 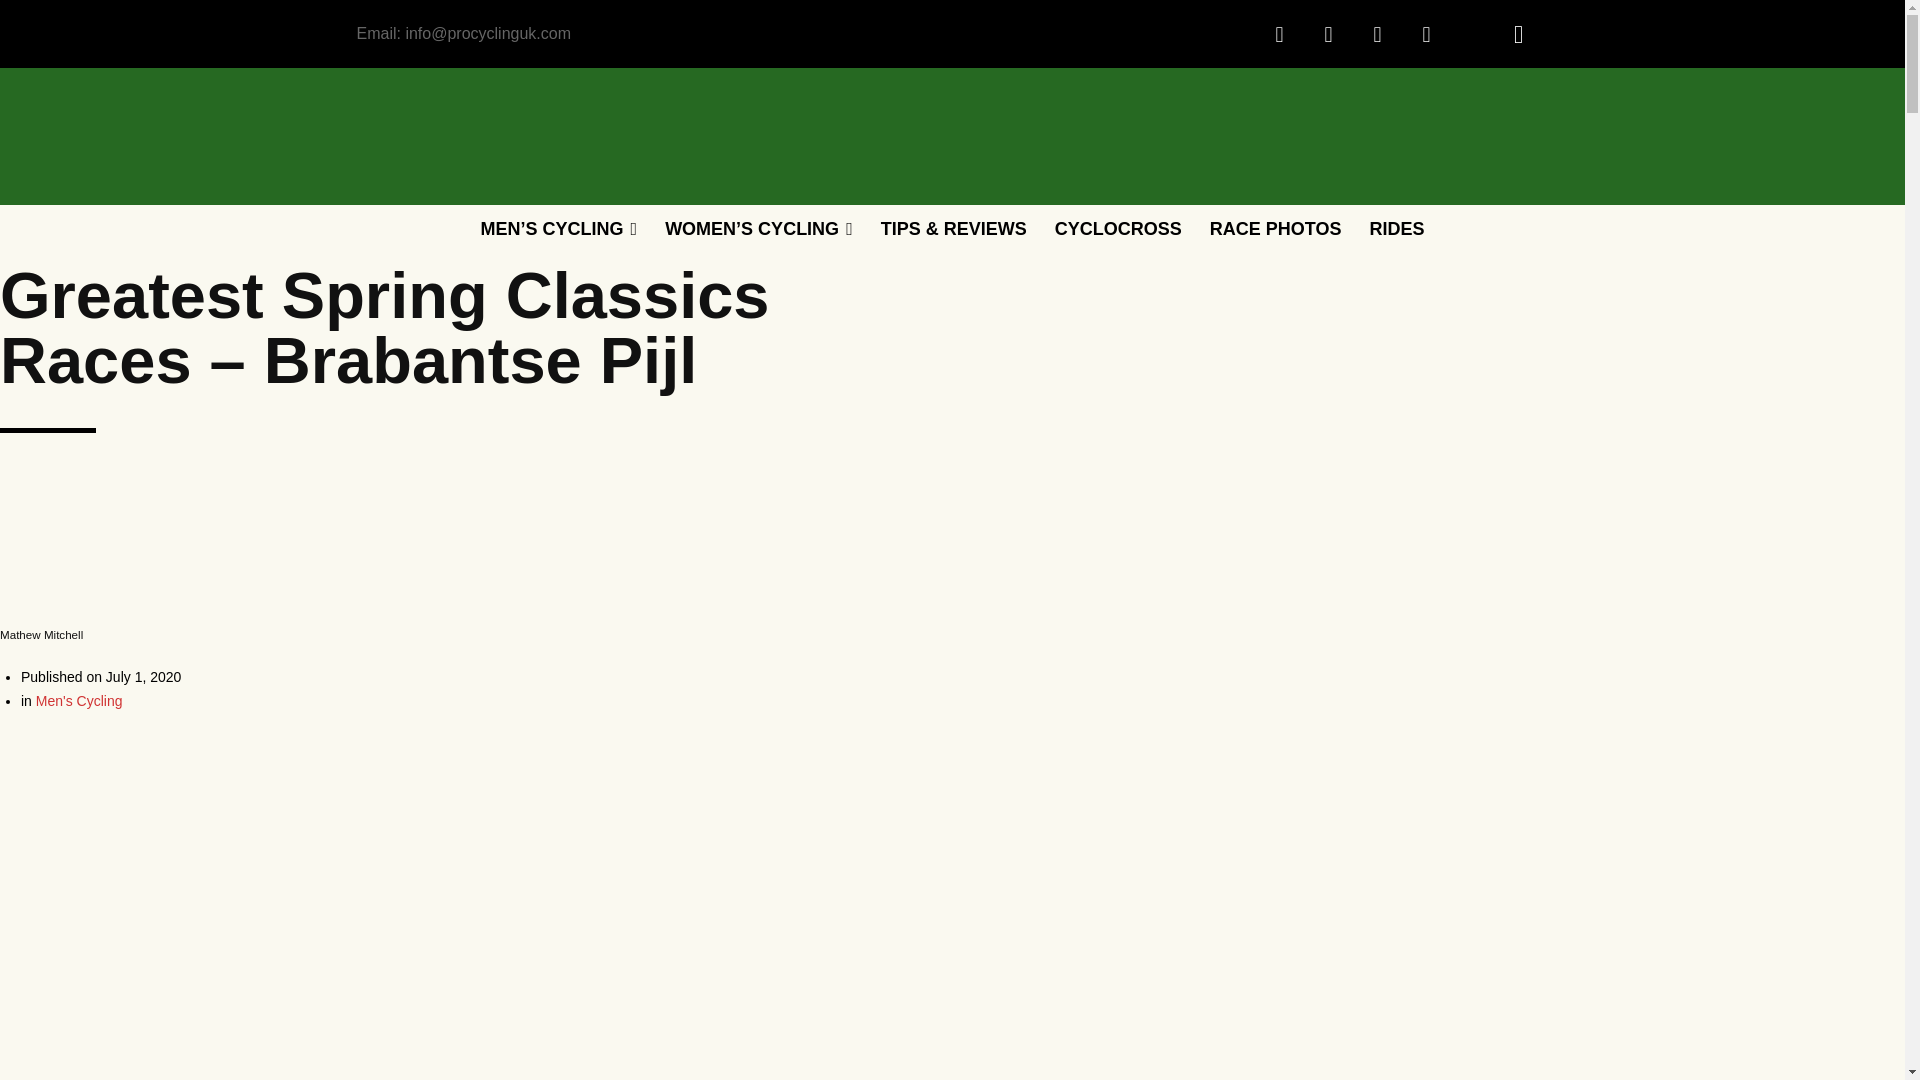 What do you see at coordinates (1279, 34) in the screenshot?
I see `Facebook` at bounding box center [1279, 34].